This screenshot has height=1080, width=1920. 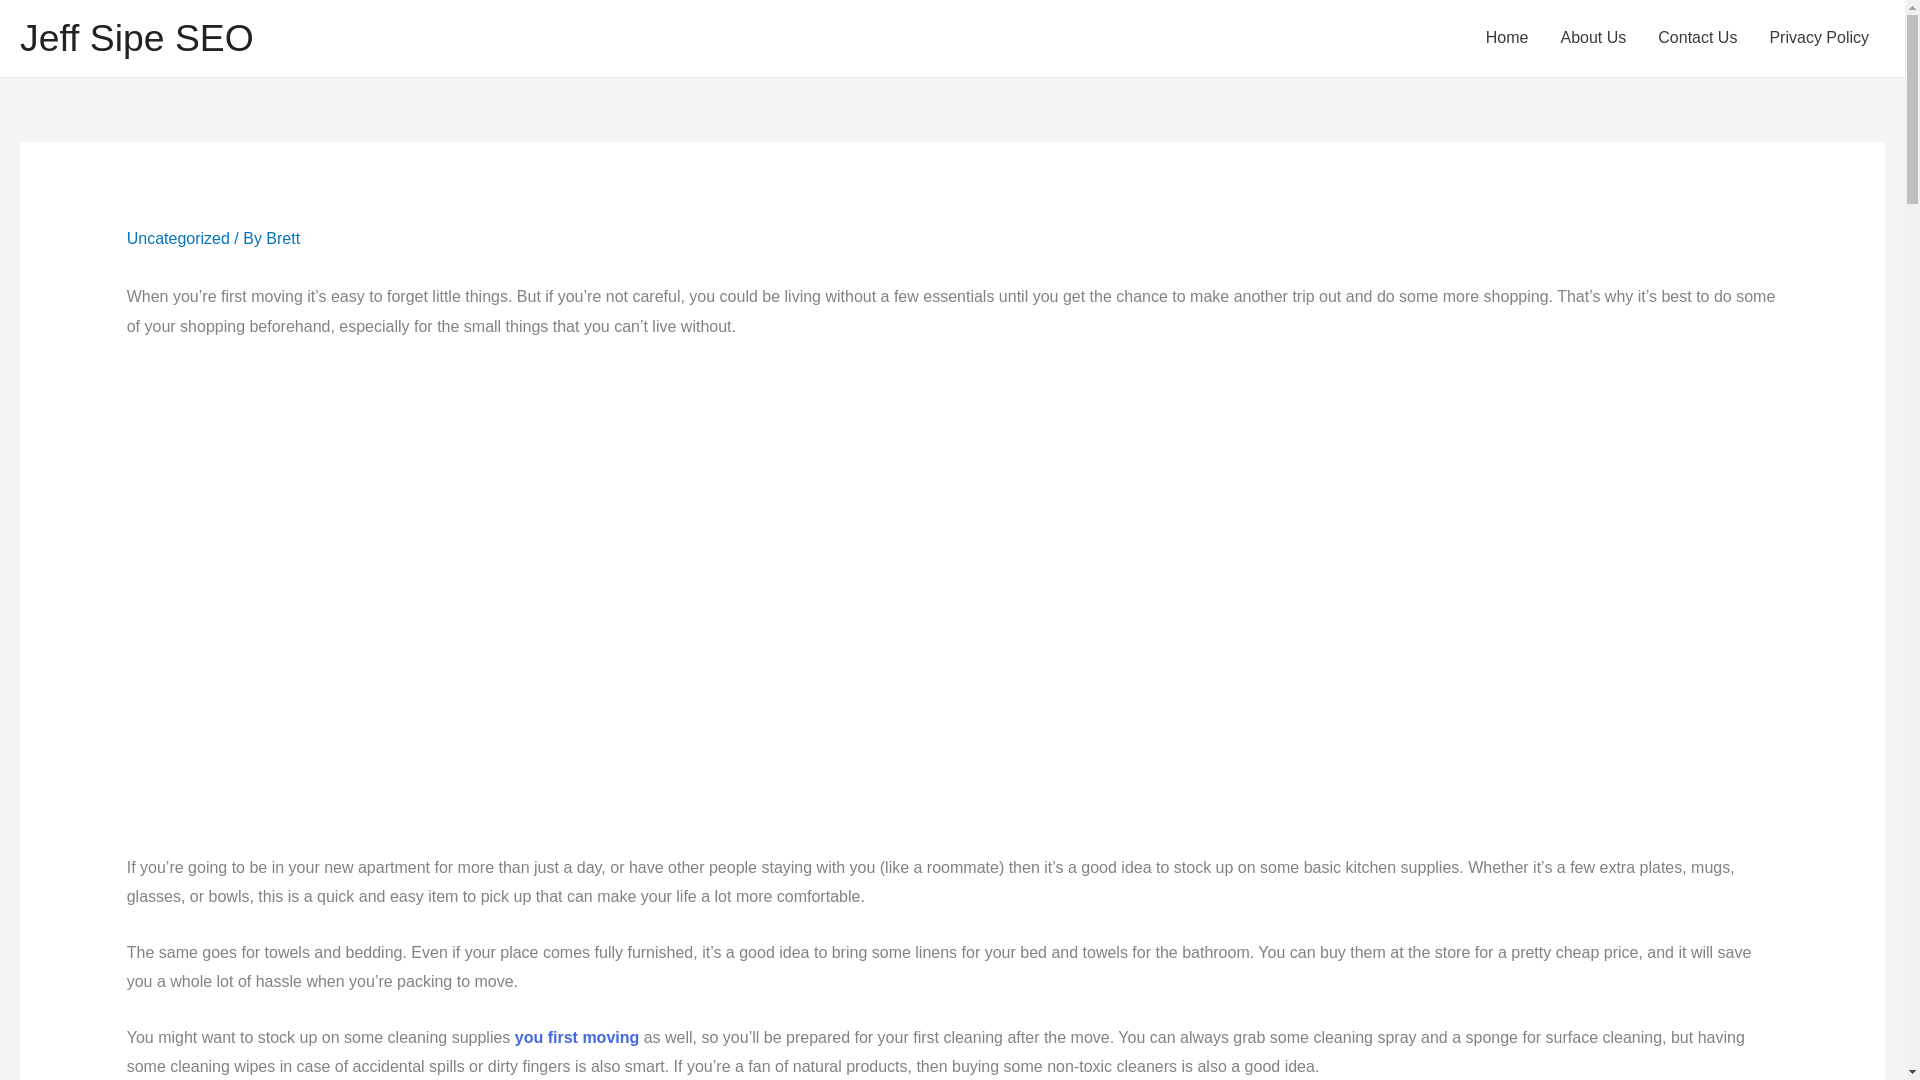 What do you see at coordinates (1818, 38) in the screenshot?
I see `Privacy Policy` at bounding box center [1818, 38].